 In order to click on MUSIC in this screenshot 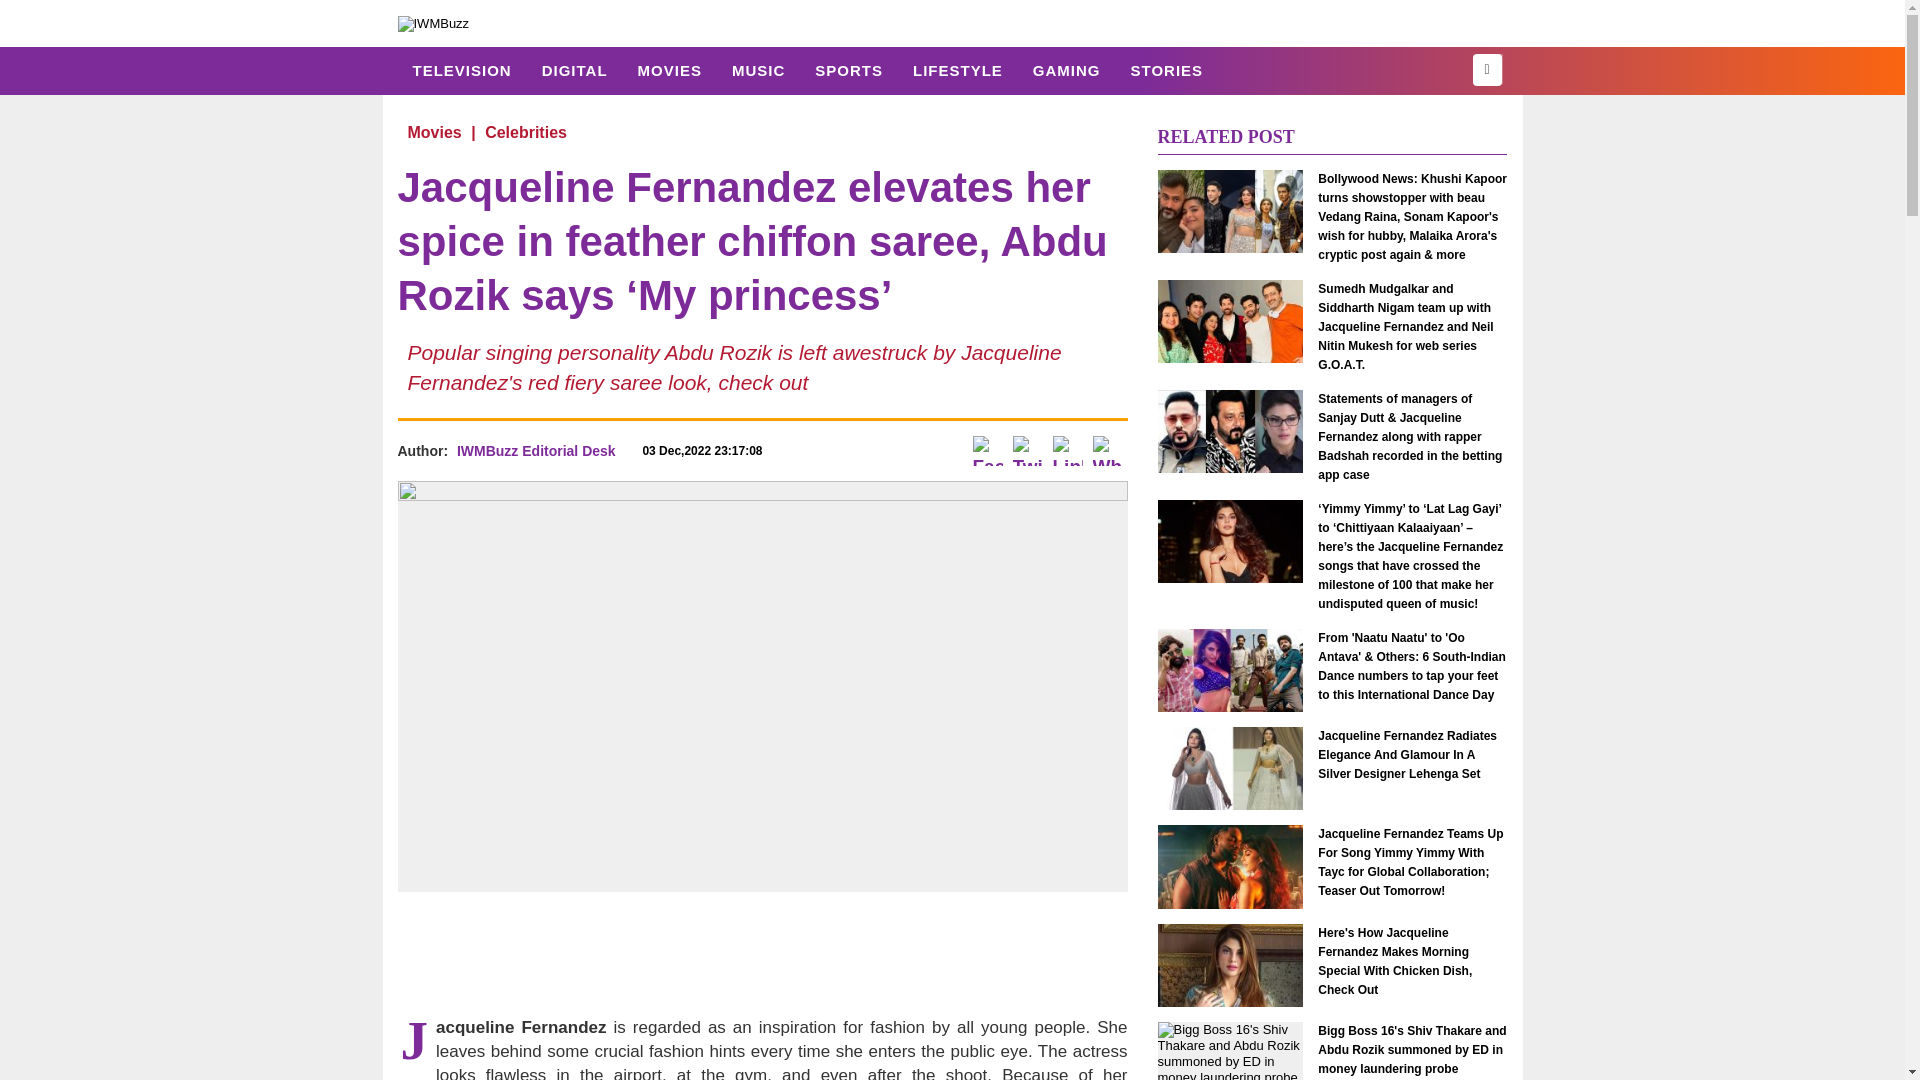, I will do `click(758, 70)`.